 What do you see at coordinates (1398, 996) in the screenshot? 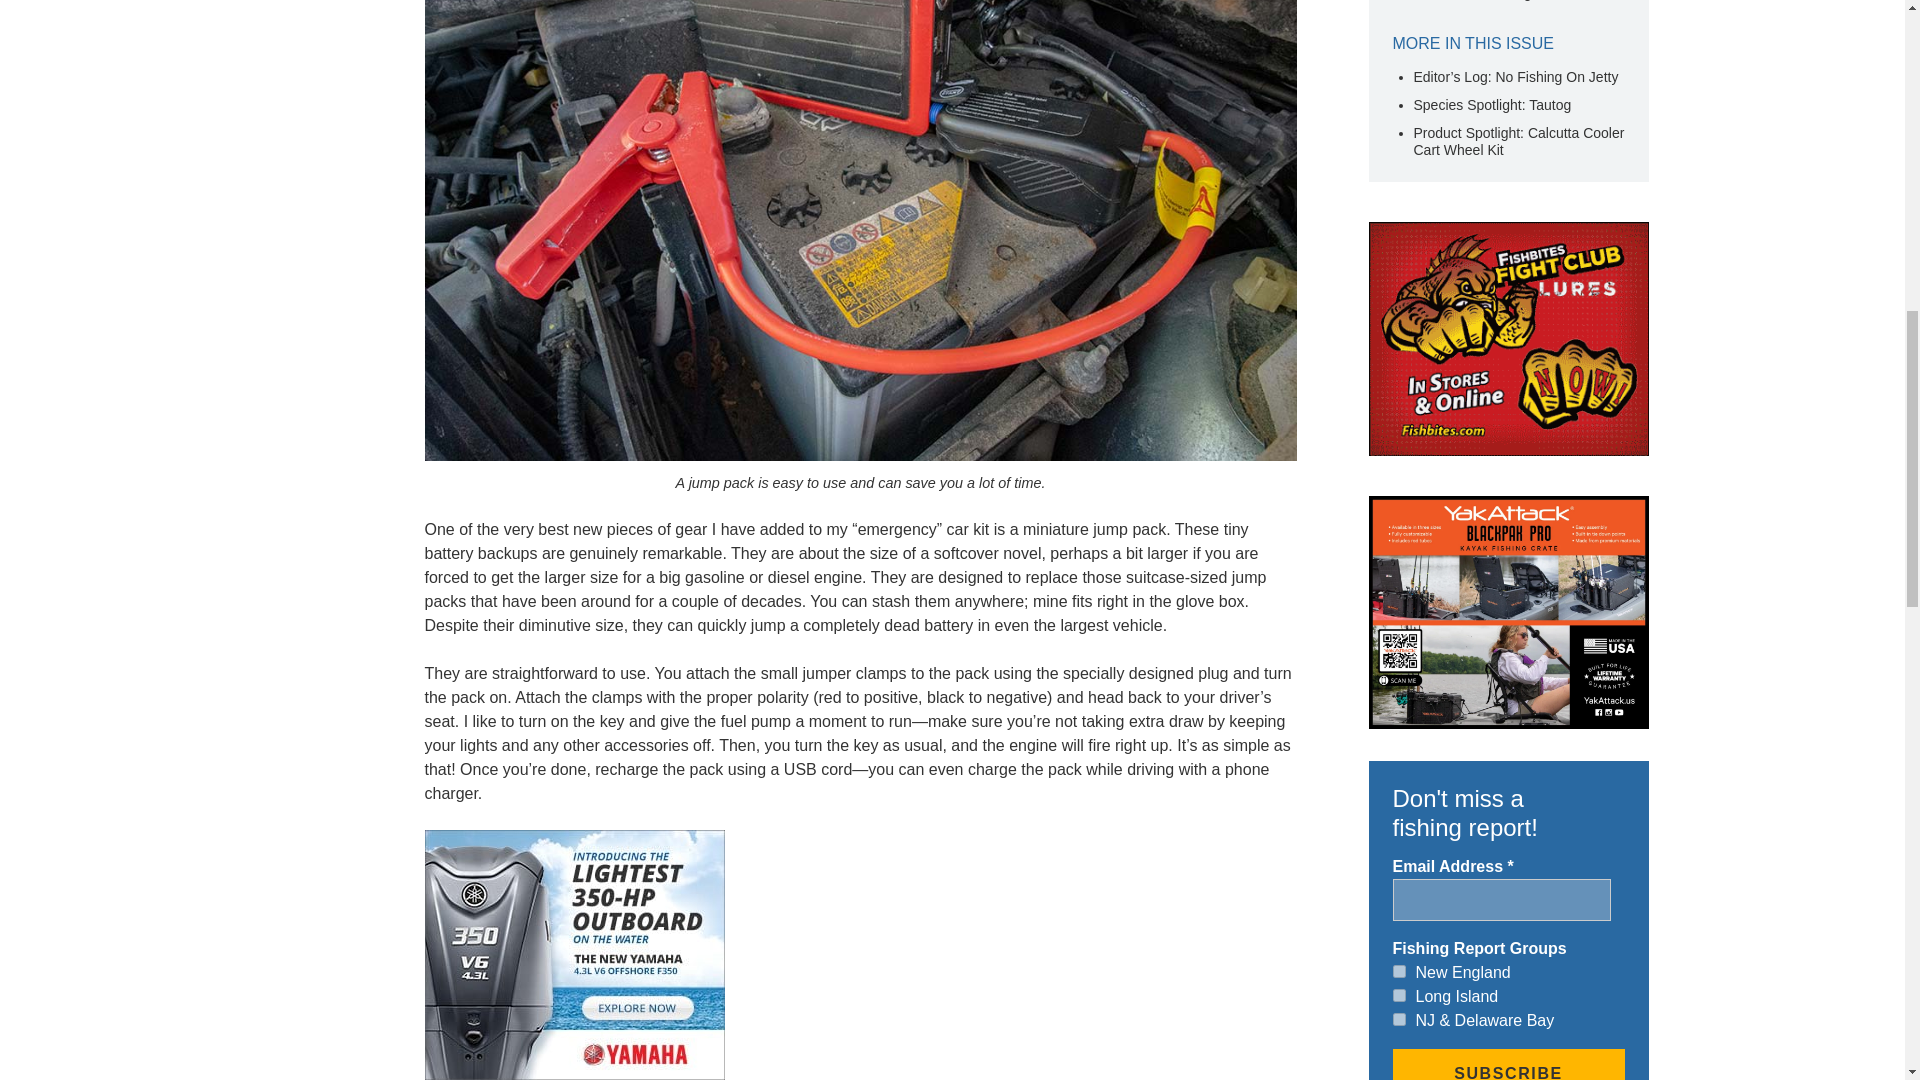
I see `2` at bounding box center [1398, 996].